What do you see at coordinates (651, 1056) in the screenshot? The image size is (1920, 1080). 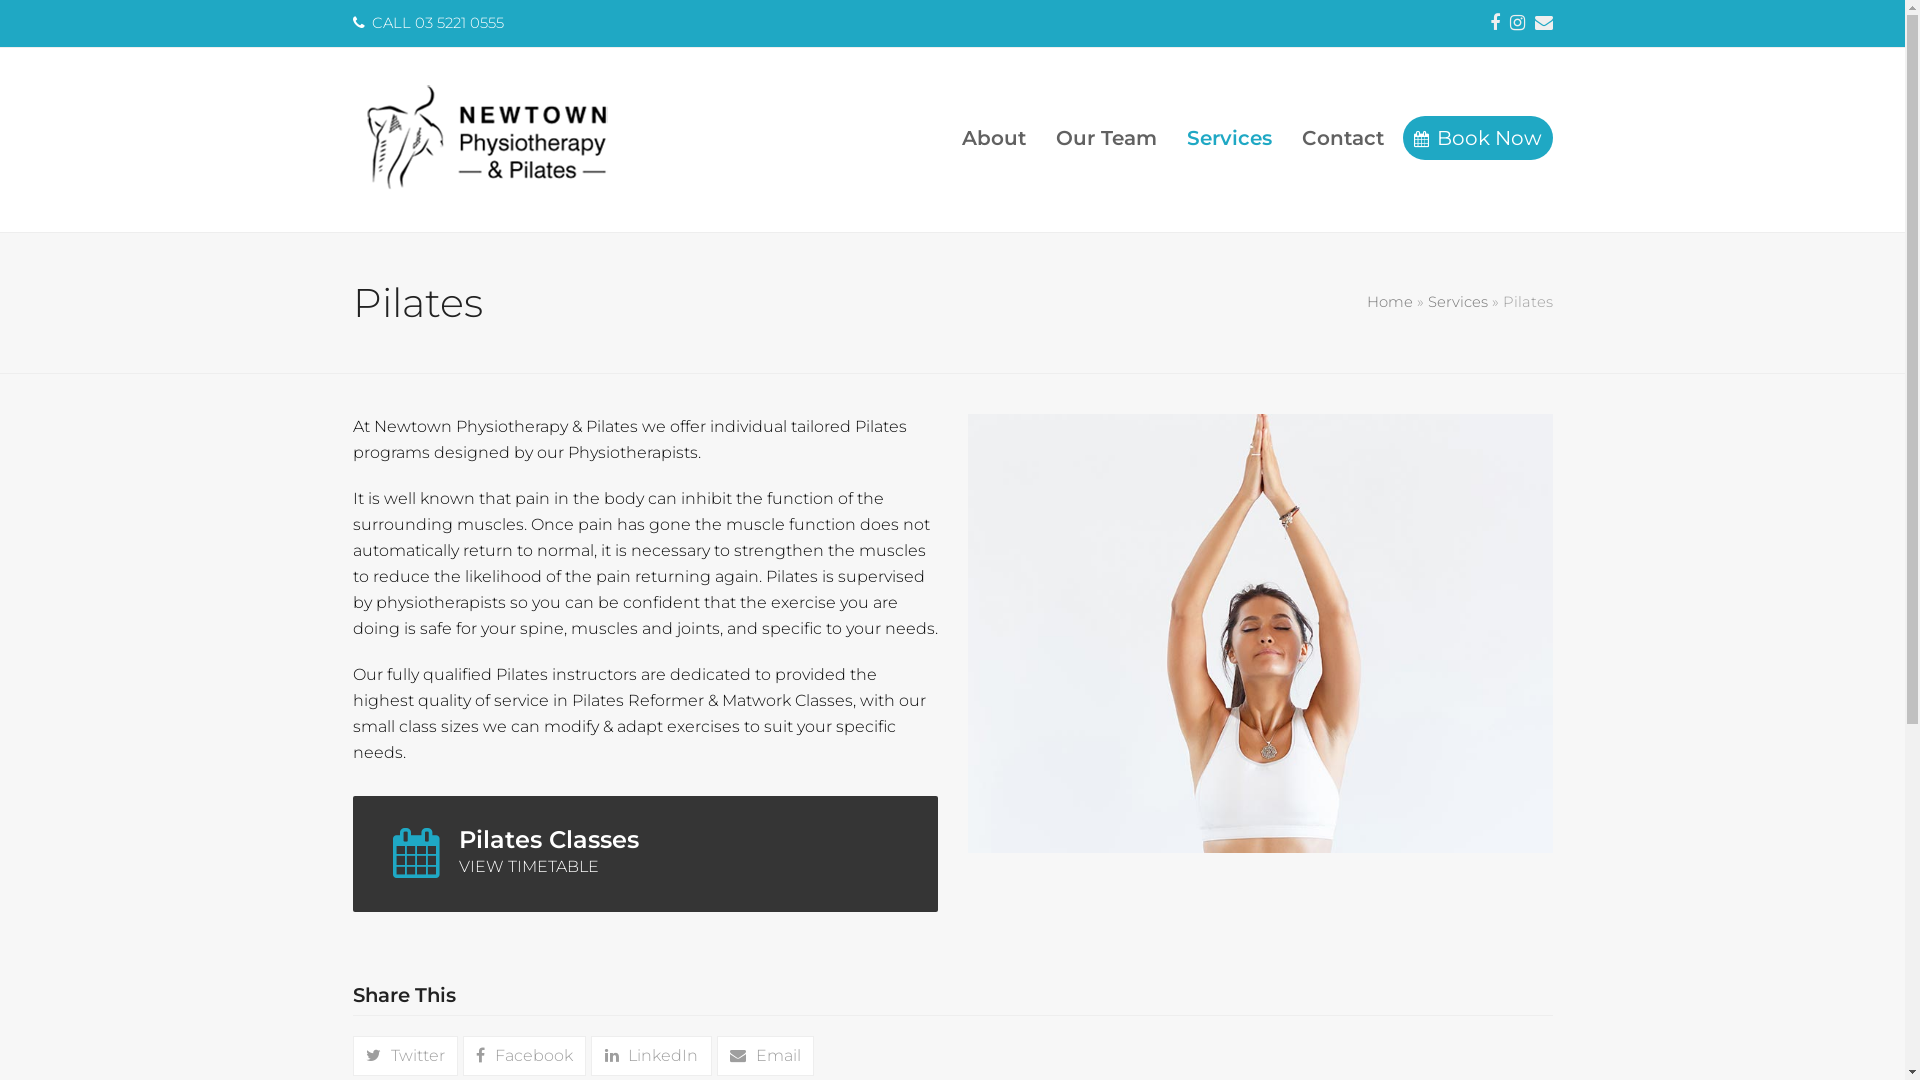 I see `LinkedIn` at bounding box center [651, 1056].